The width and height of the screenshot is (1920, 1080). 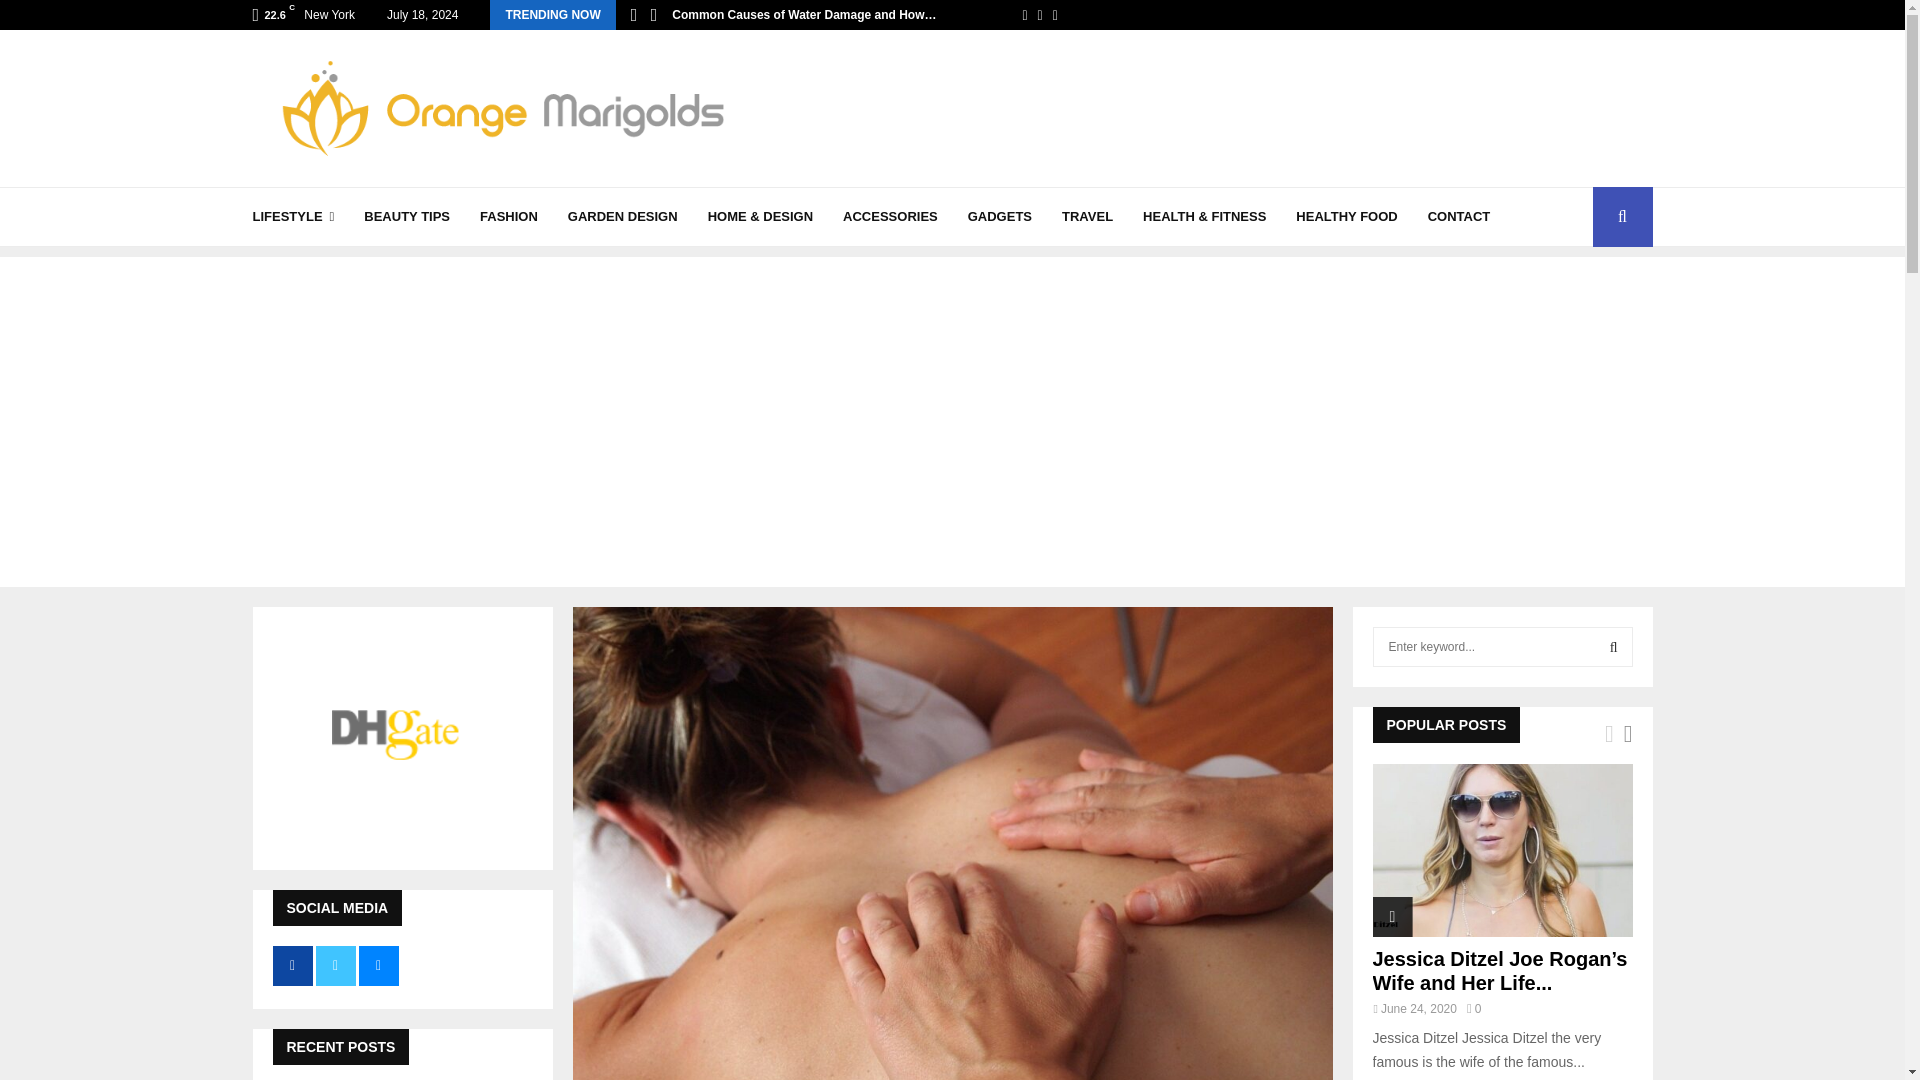 What do you see at coordinates (292, 216) in the screenshot?
I see `LIFESTYLE` at bounding box center [292, 216].